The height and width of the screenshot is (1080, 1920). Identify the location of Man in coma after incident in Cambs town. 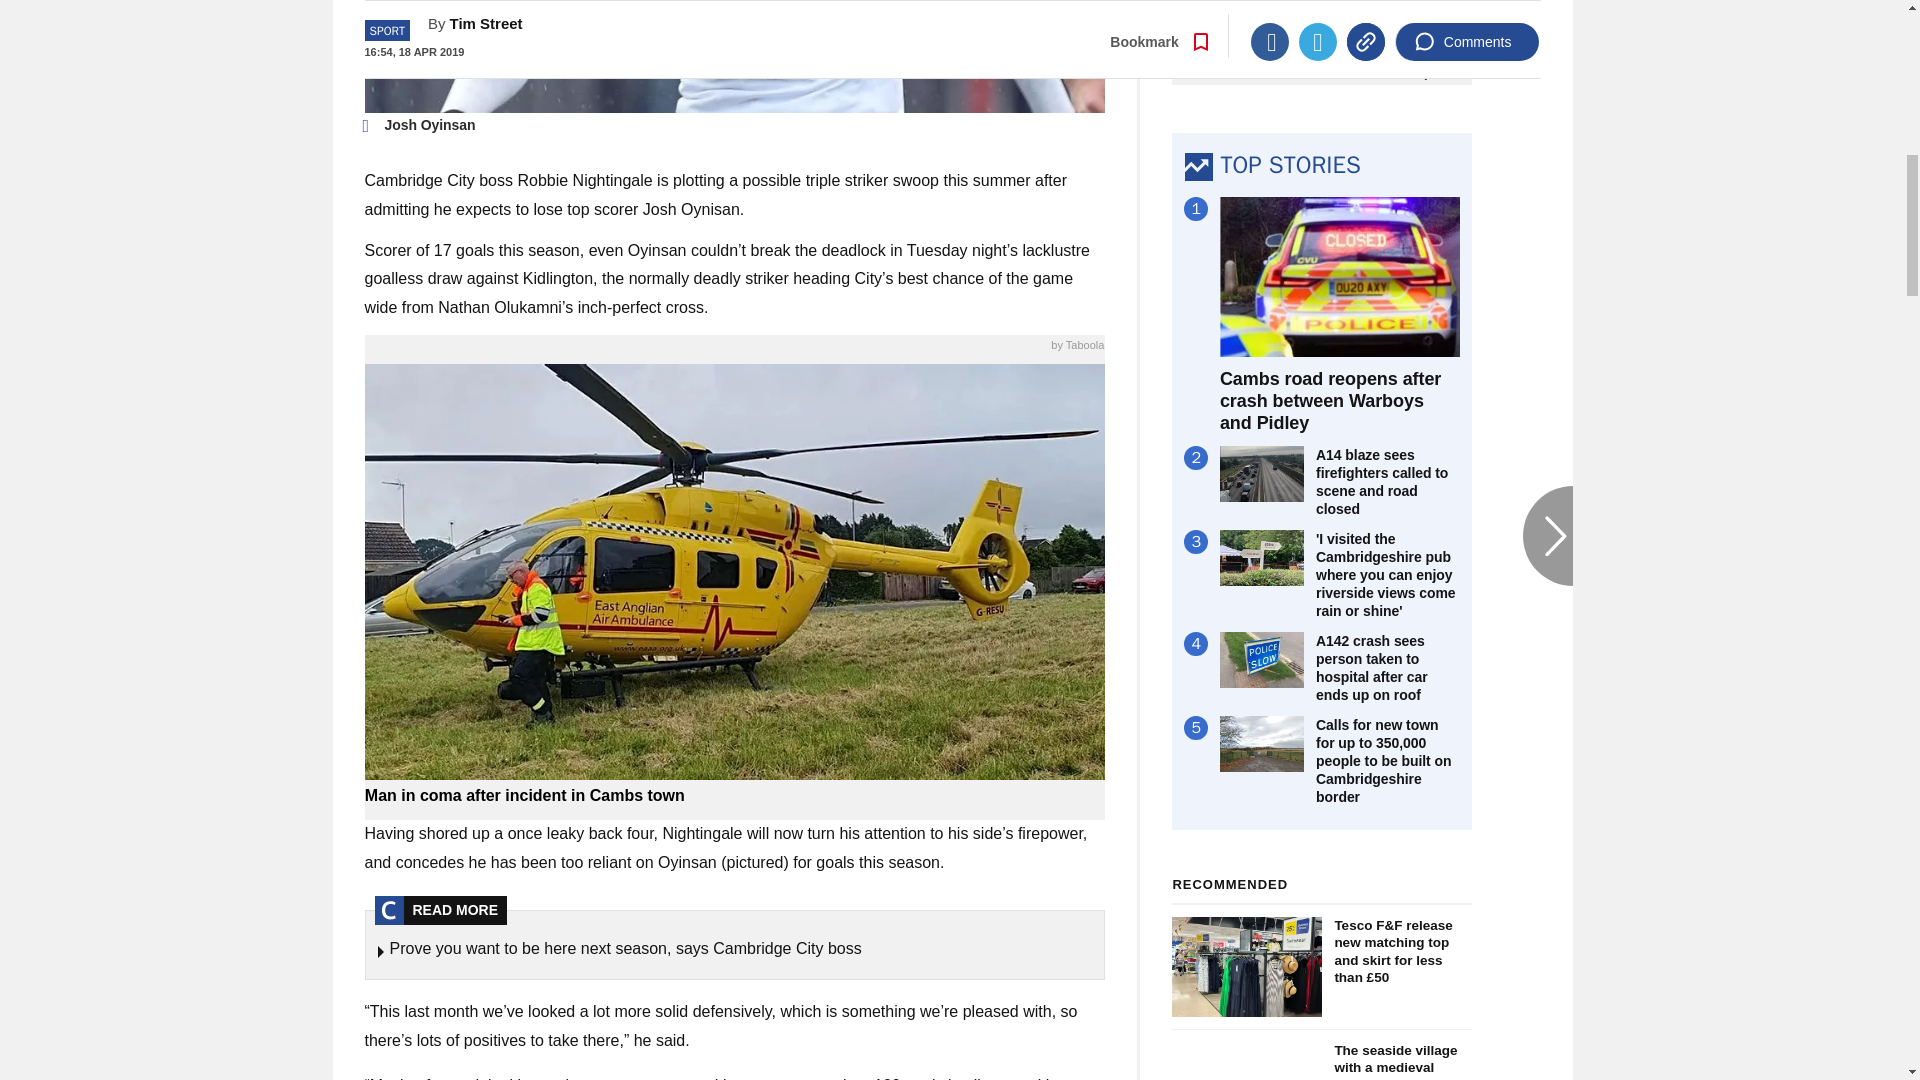
(734, 796).